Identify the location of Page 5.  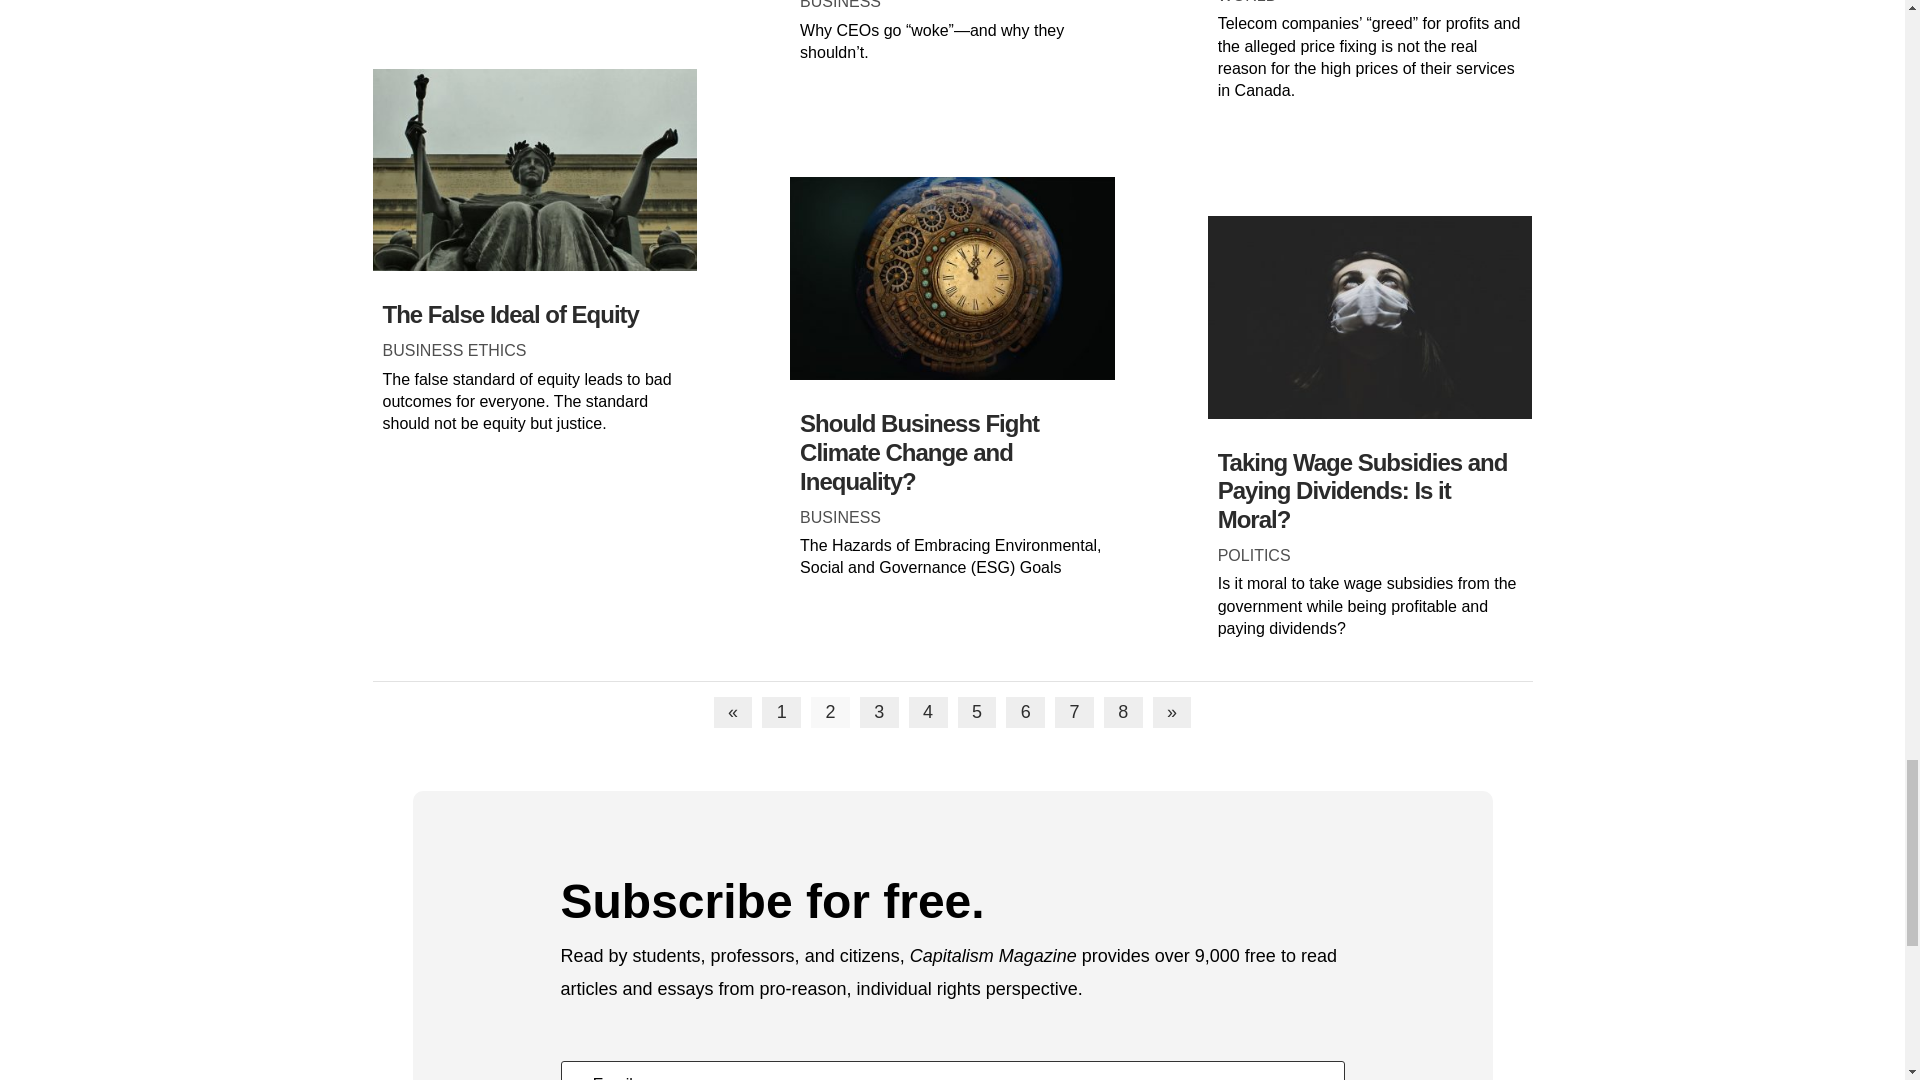
(977, 712).